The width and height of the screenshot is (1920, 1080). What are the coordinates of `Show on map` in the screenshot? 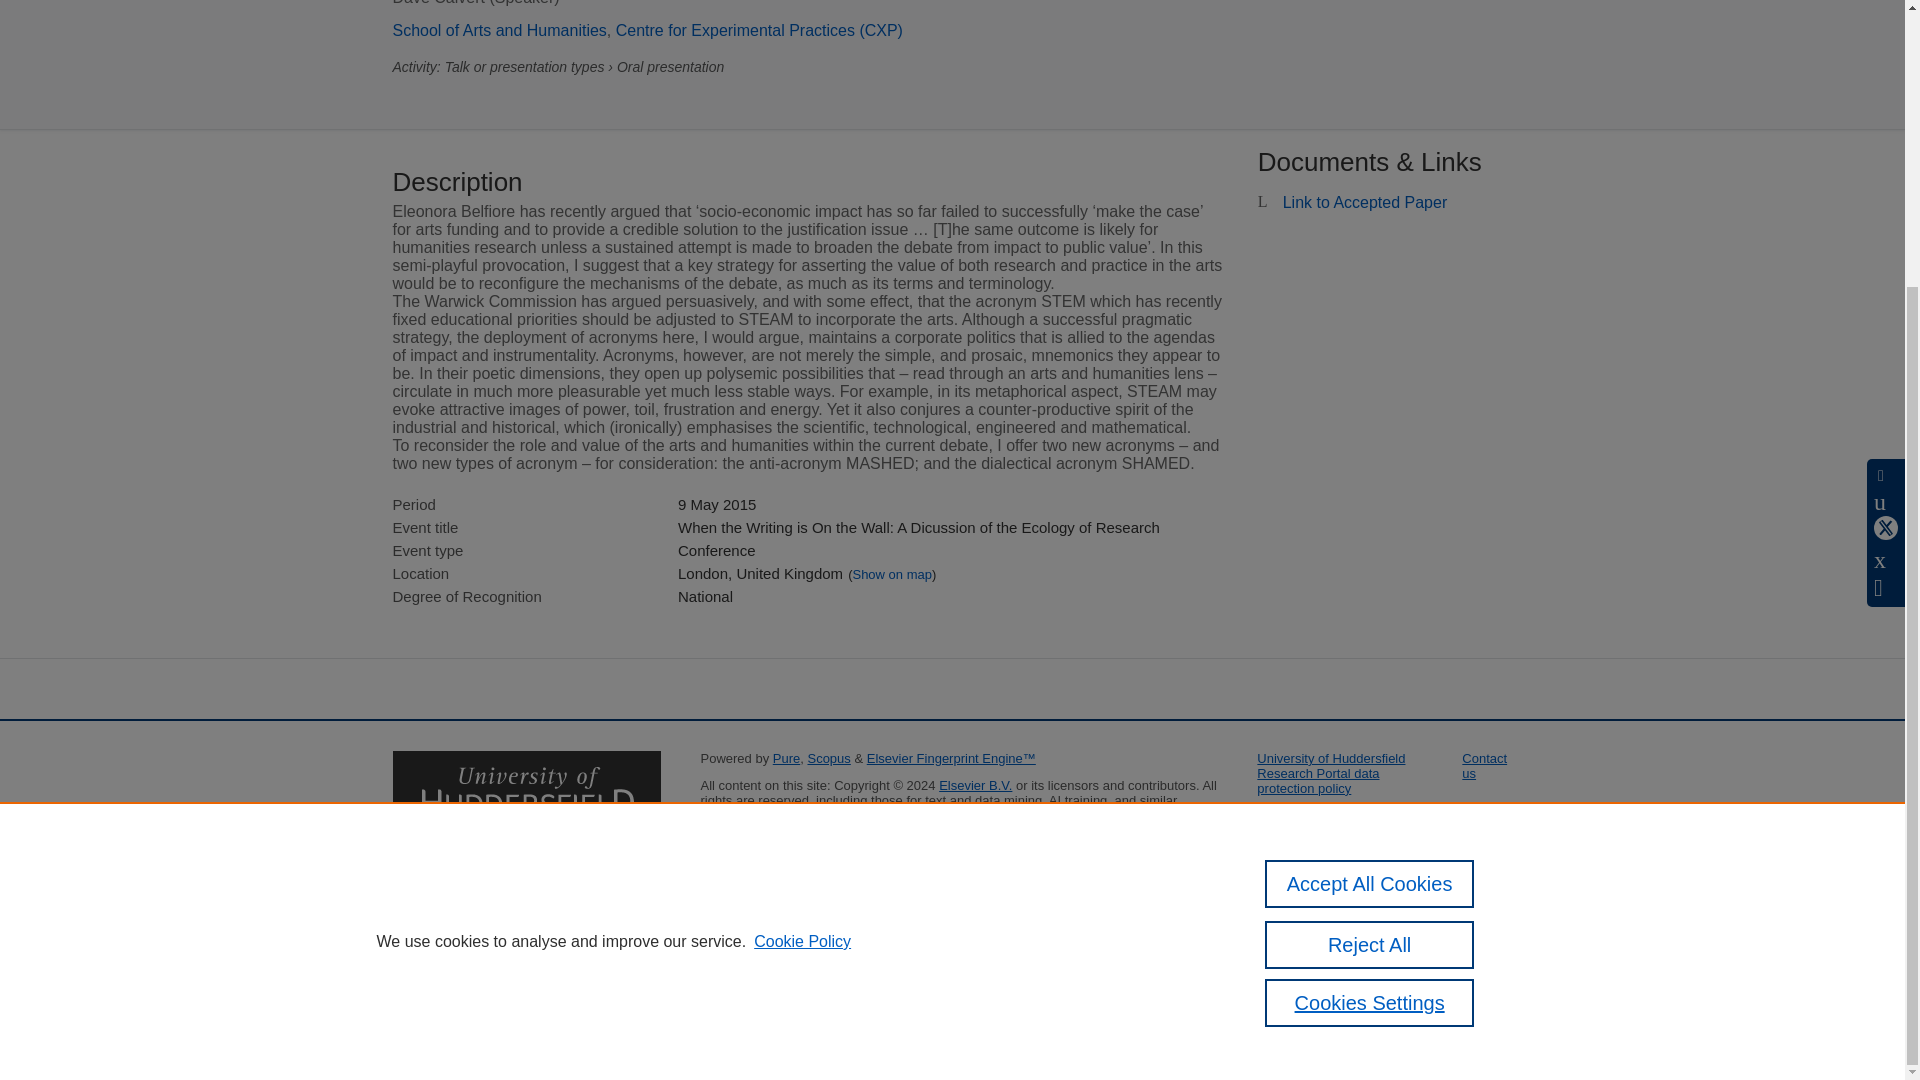 It's located at (892, 574).